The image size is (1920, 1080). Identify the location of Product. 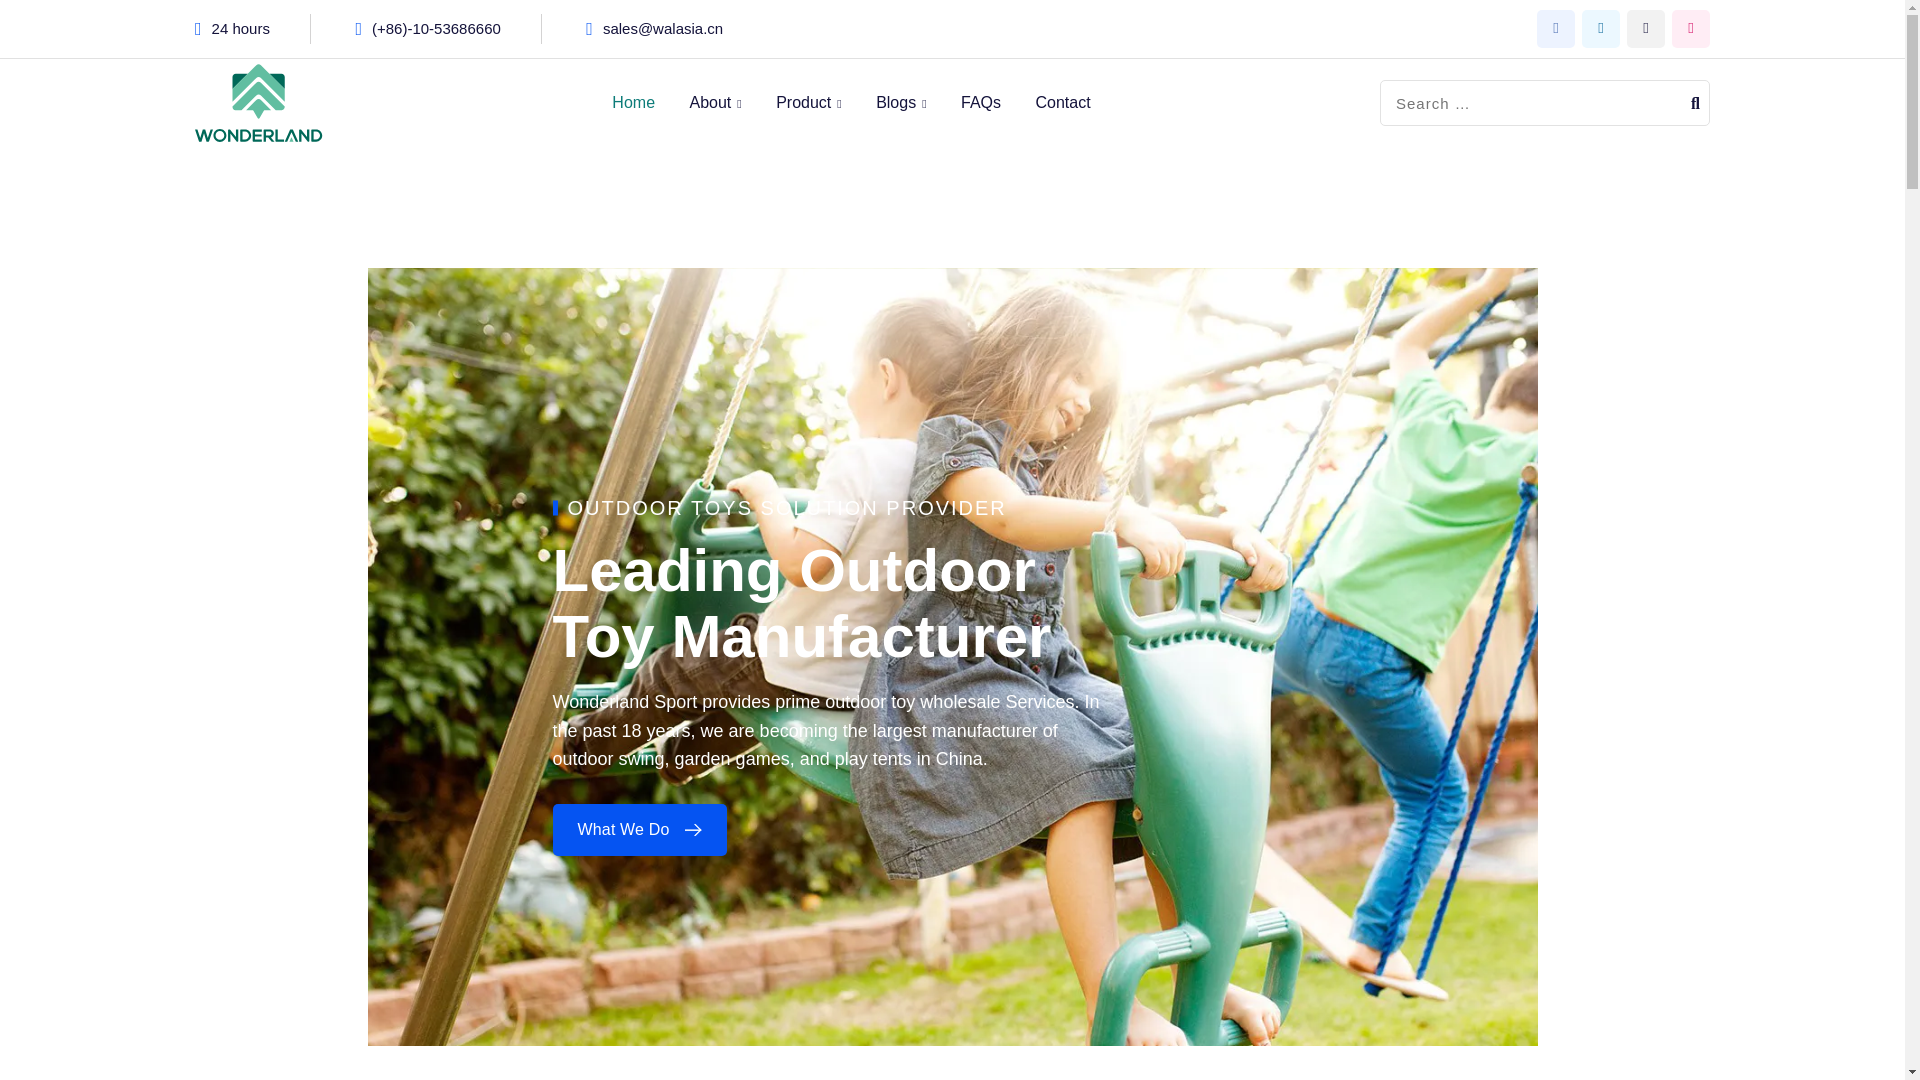
(808, 103).